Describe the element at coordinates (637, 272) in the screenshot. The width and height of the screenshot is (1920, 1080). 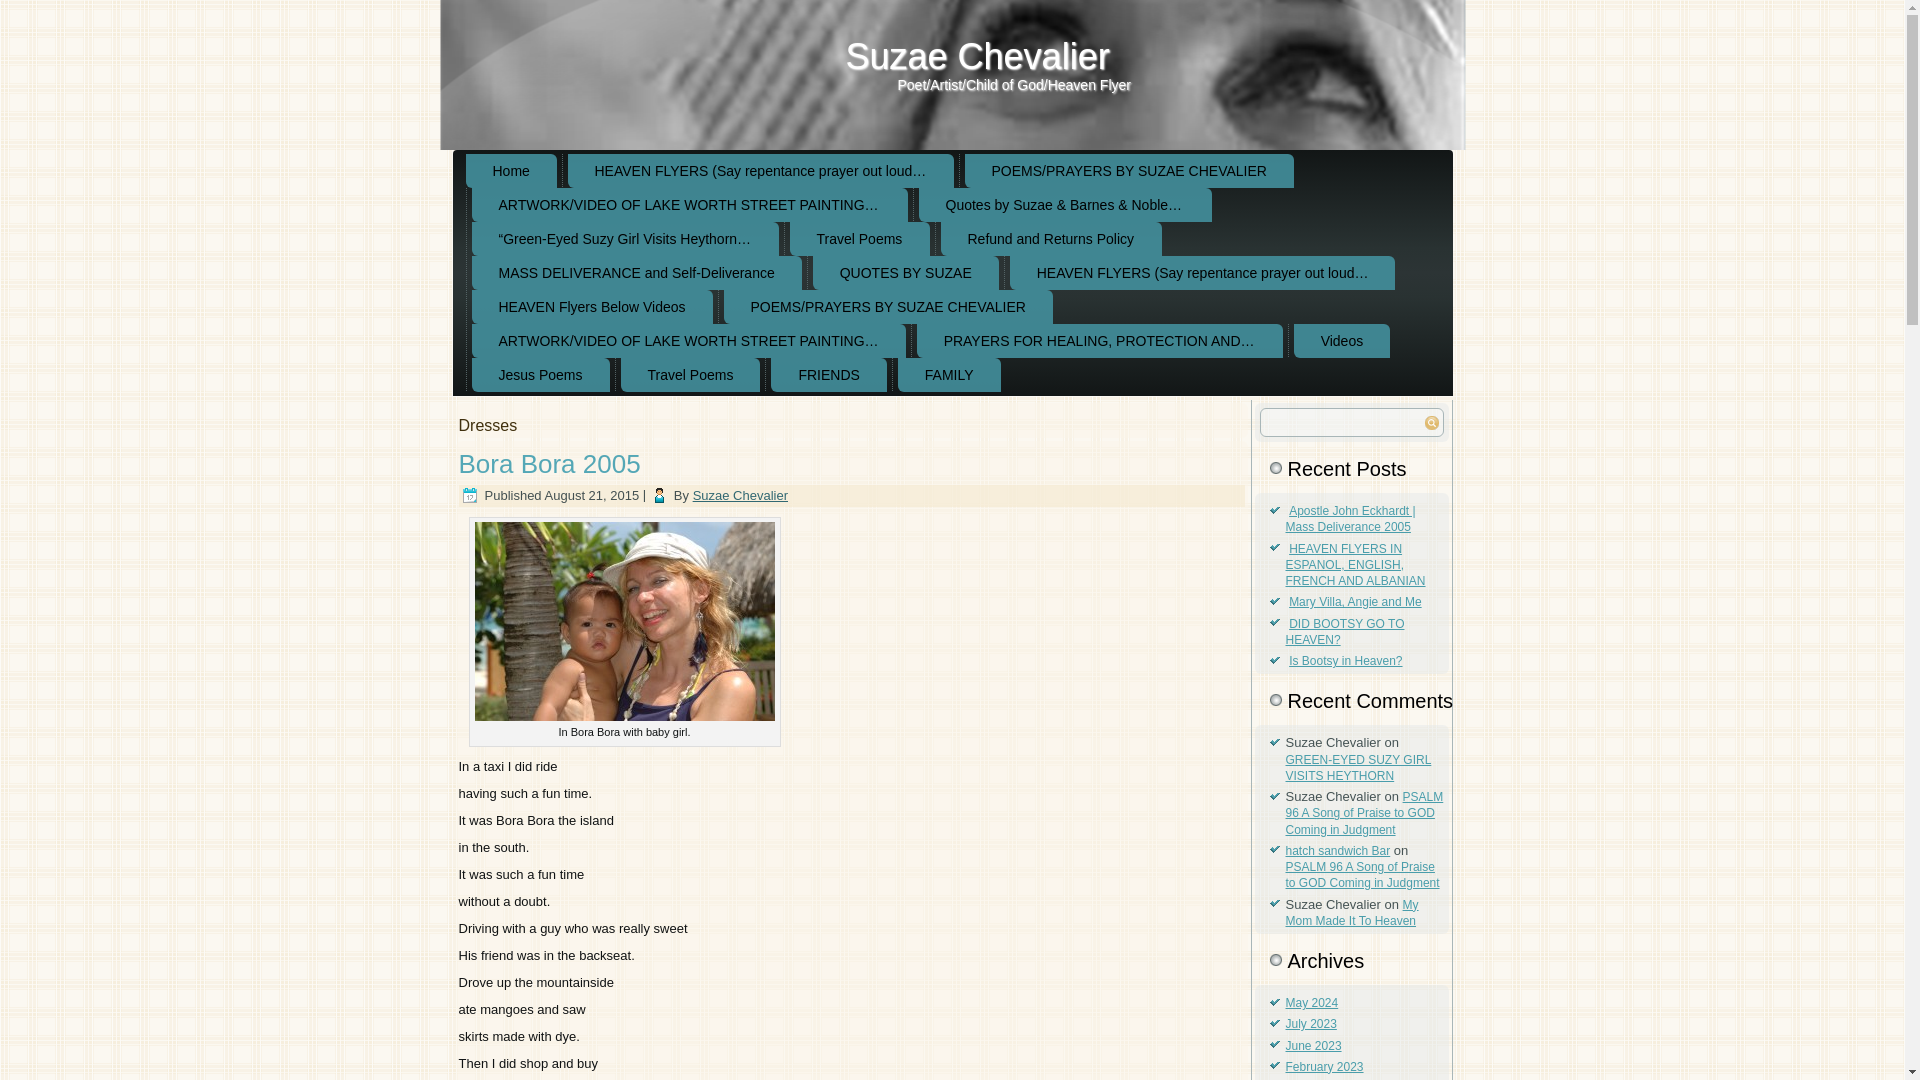
I see `MASS DELIVERANCE and Self-Deliverance` at that location.